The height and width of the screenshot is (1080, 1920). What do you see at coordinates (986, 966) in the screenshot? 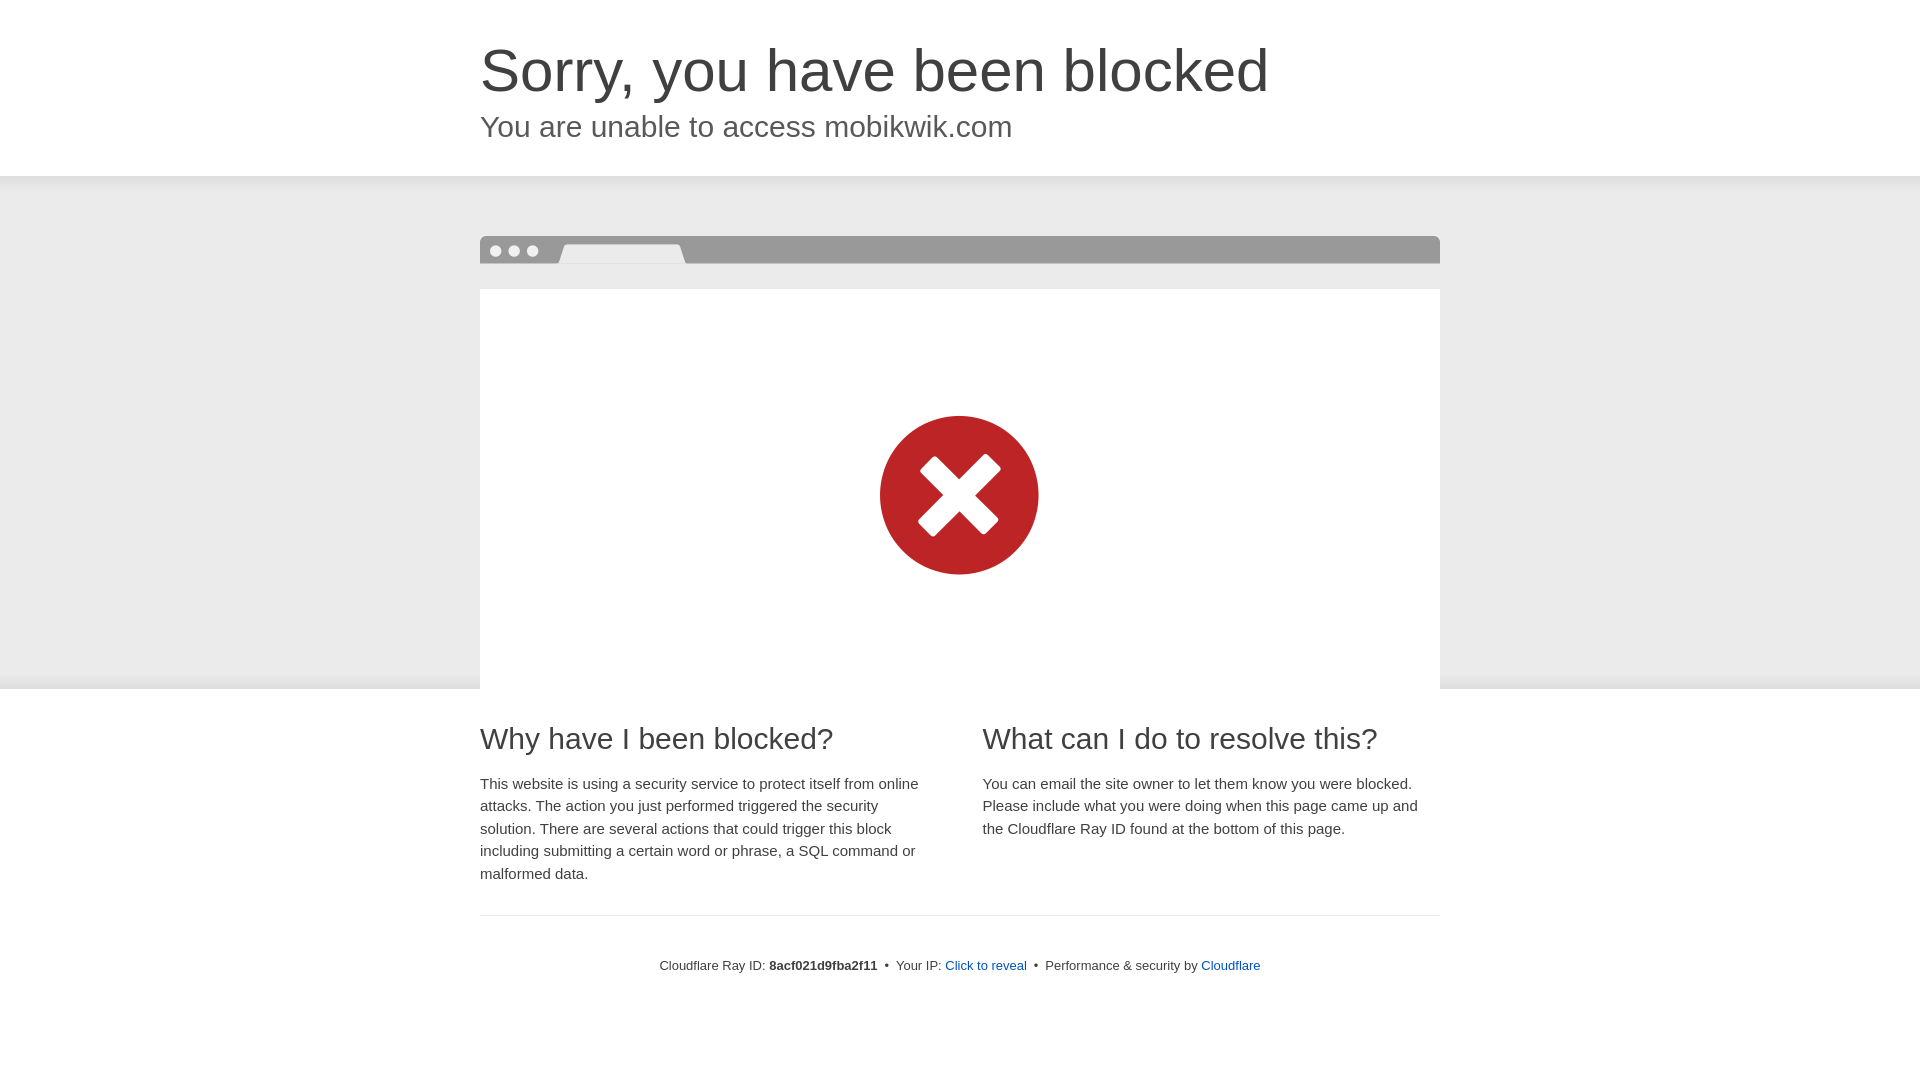
I see `Click to reveal` at bounding box center [986, 966].